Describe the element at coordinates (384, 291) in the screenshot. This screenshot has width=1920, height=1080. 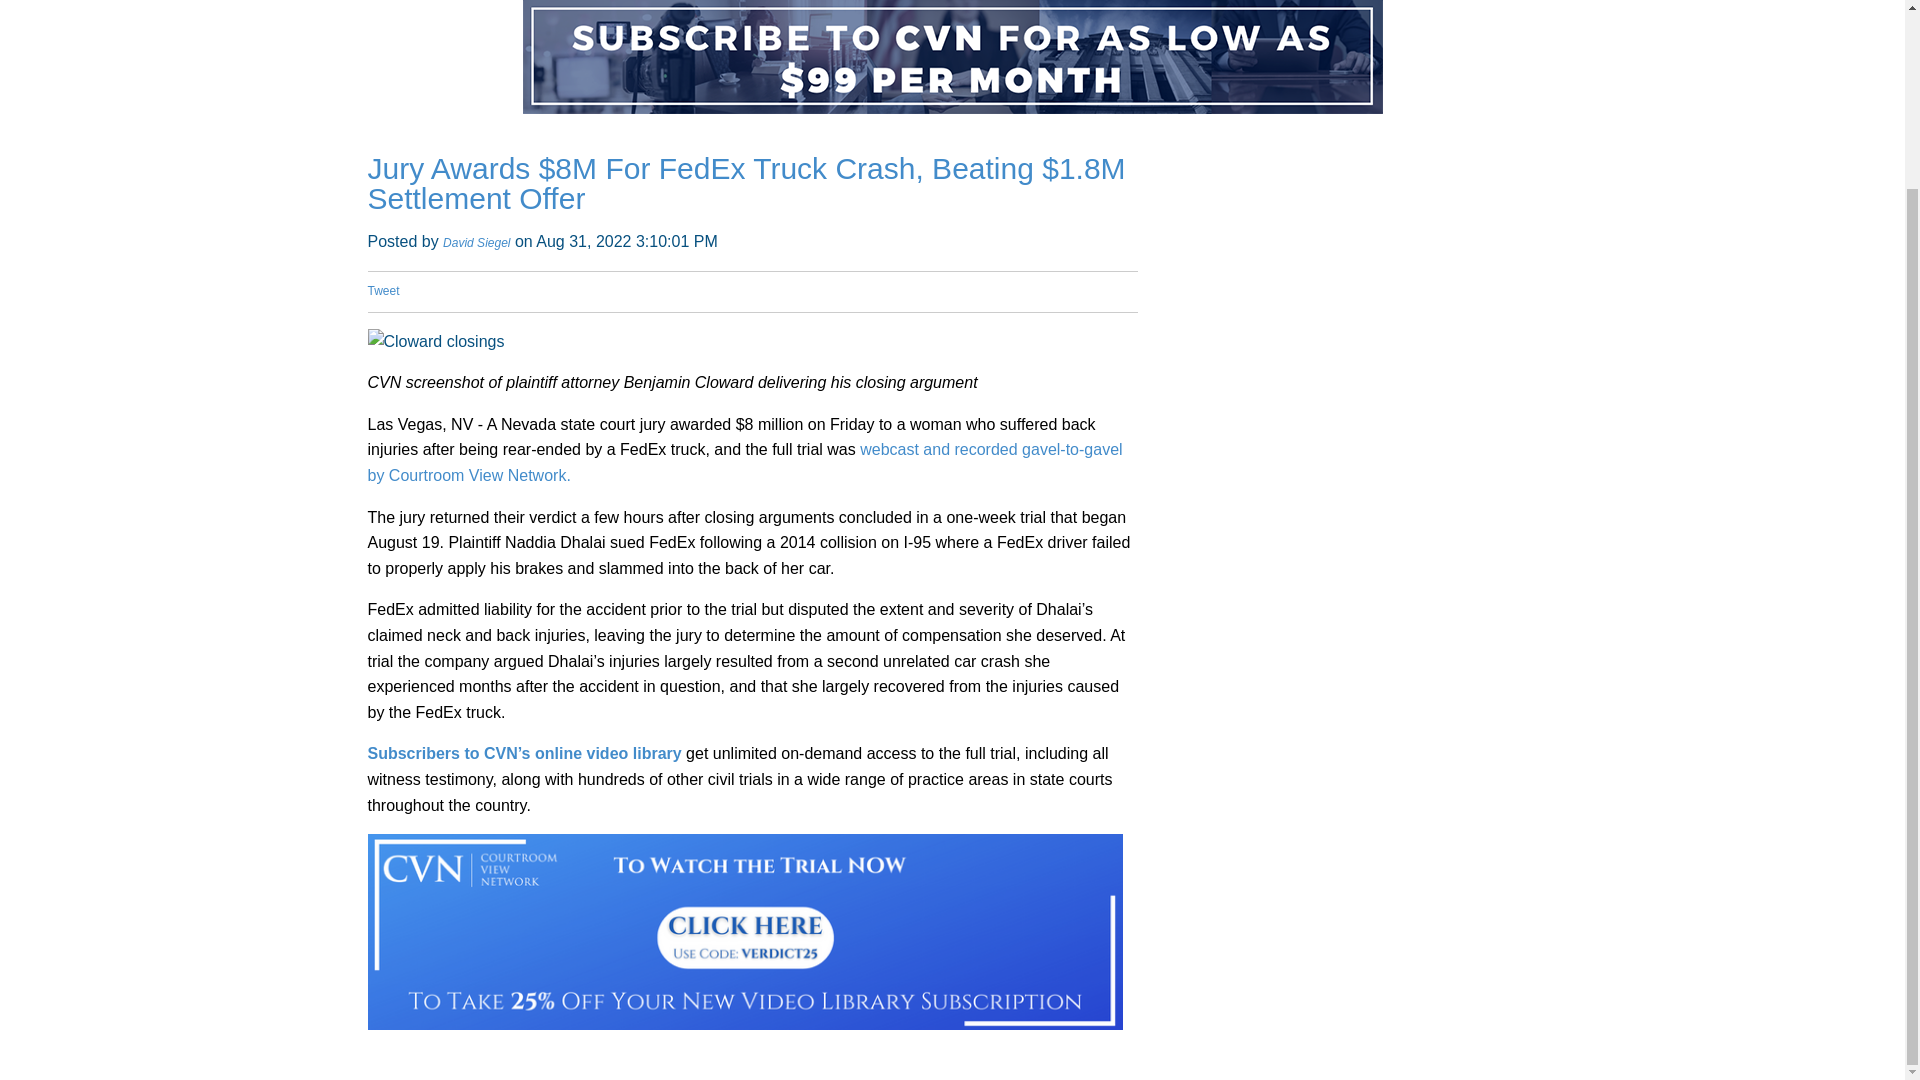
I see `Tweet` at that location.